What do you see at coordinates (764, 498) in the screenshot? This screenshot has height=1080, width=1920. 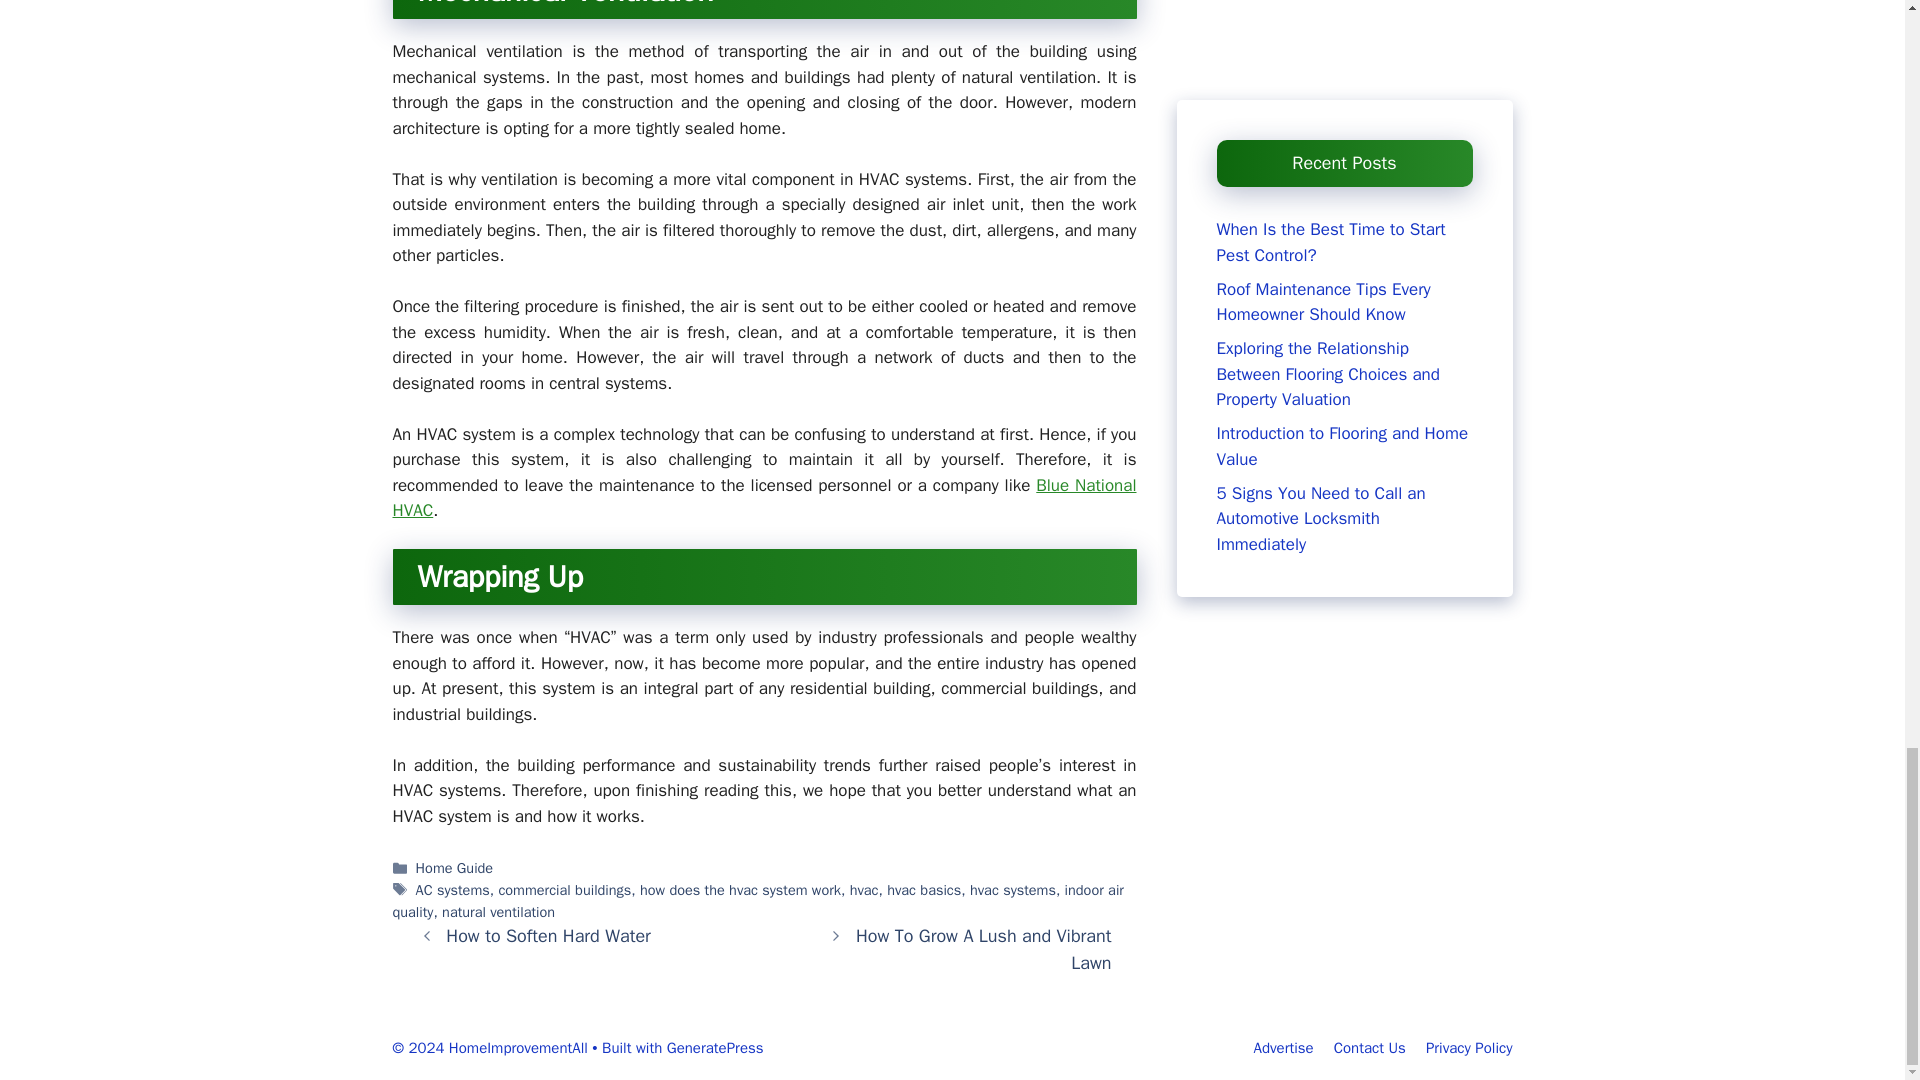 I see `Blue National HVAC` at bounding box center [764, 498].